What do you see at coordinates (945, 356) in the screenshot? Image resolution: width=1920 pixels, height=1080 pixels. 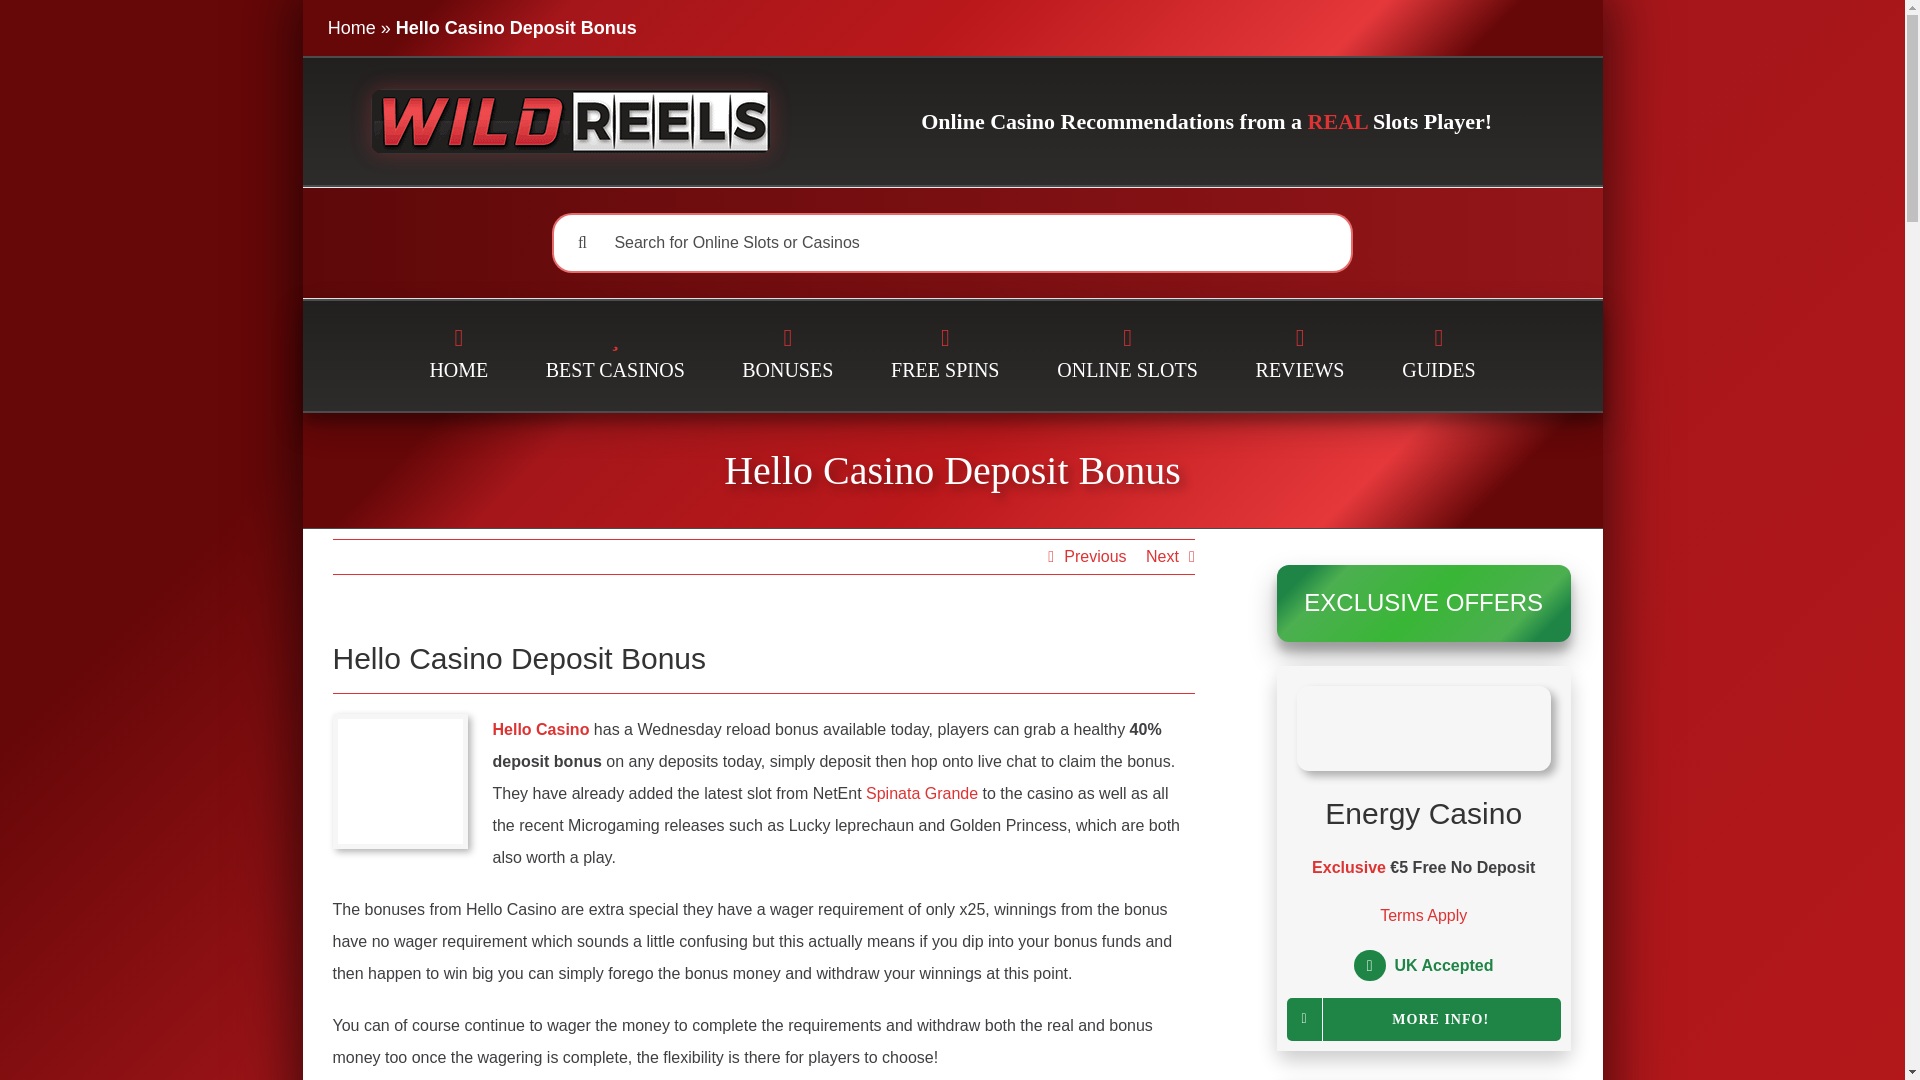 I see `FREE SPINS` at bounding box center [945, 356].